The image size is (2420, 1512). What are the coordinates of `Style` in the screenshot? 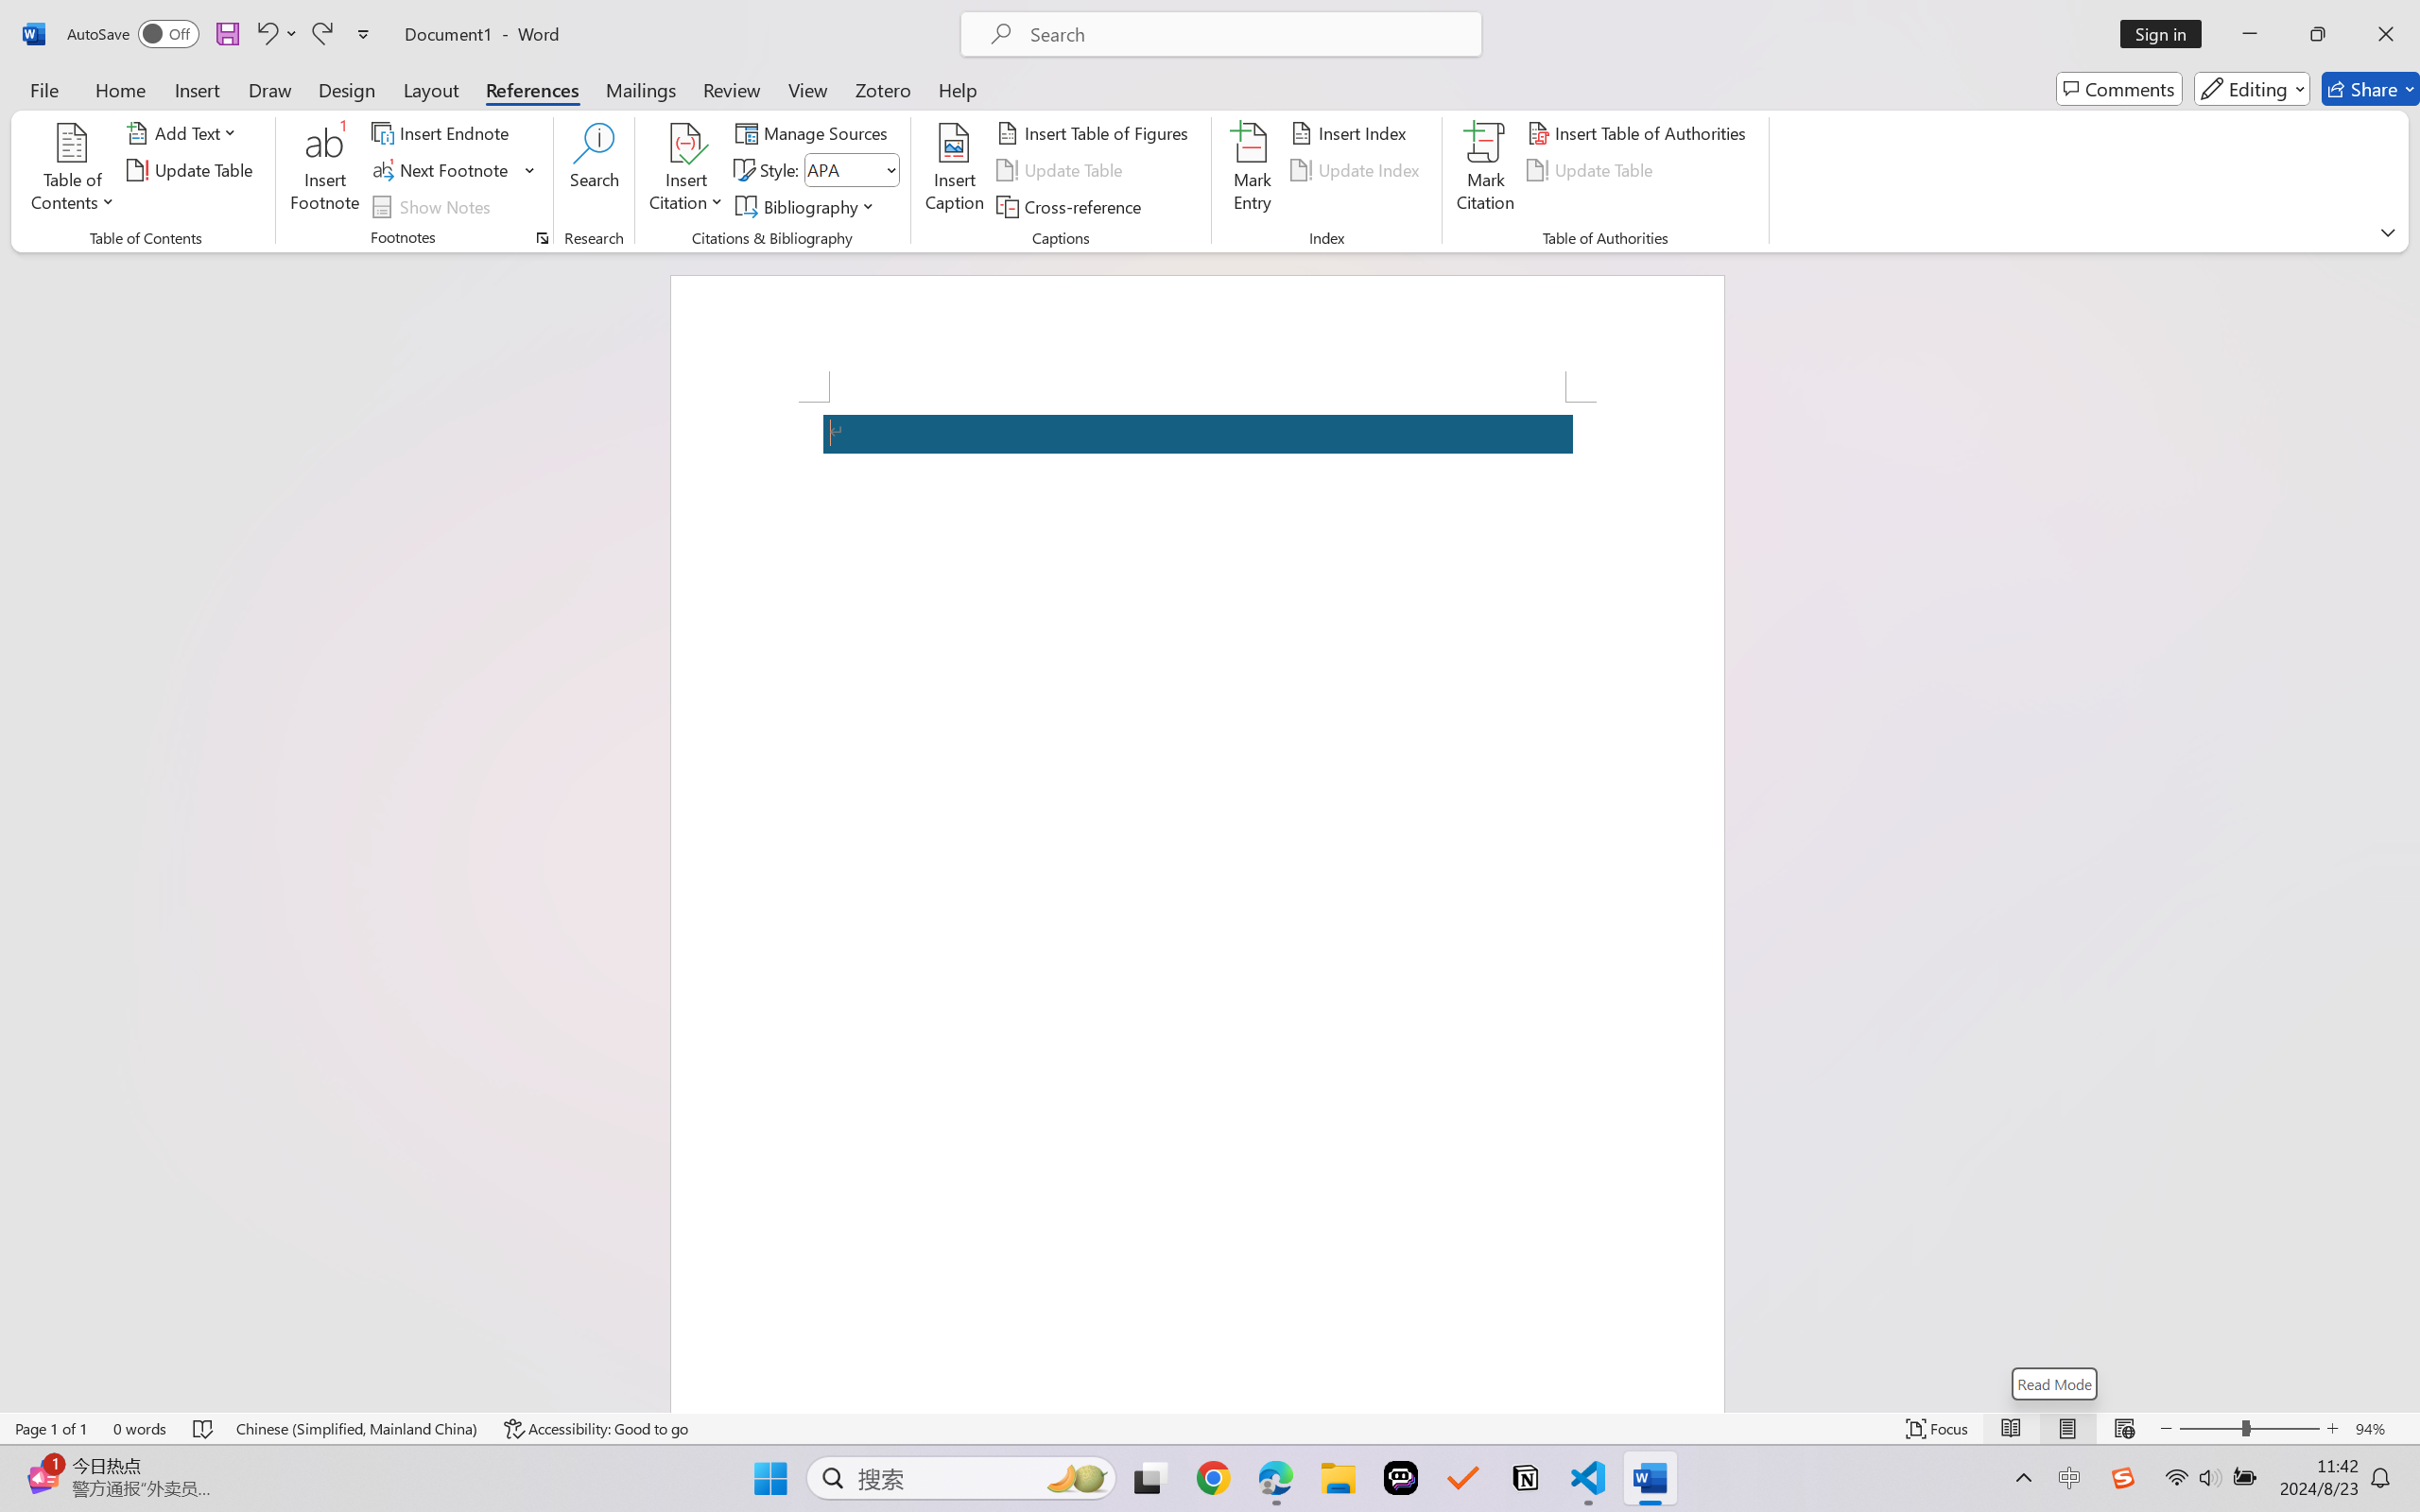 It's located at (851, 170).